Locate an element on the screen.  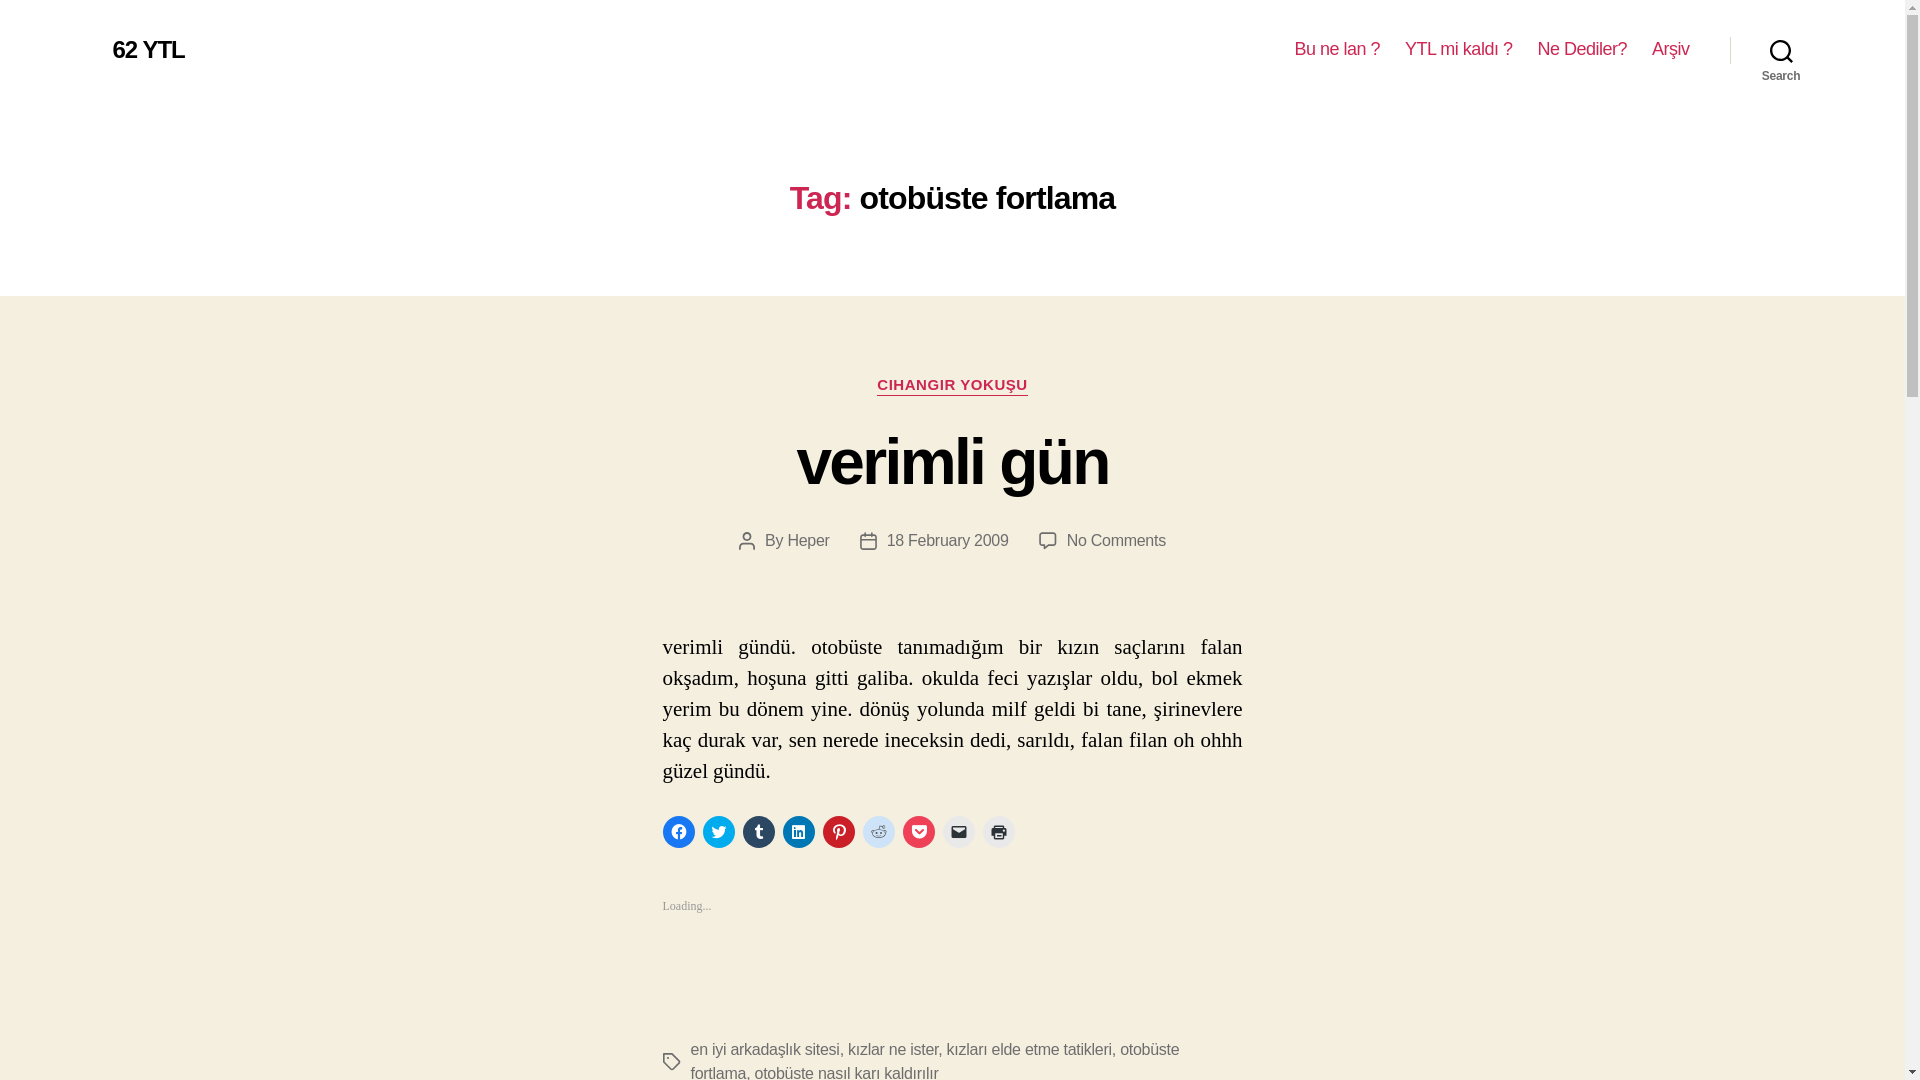
Click to email a link to a friend is located at coordinates (958, 832).